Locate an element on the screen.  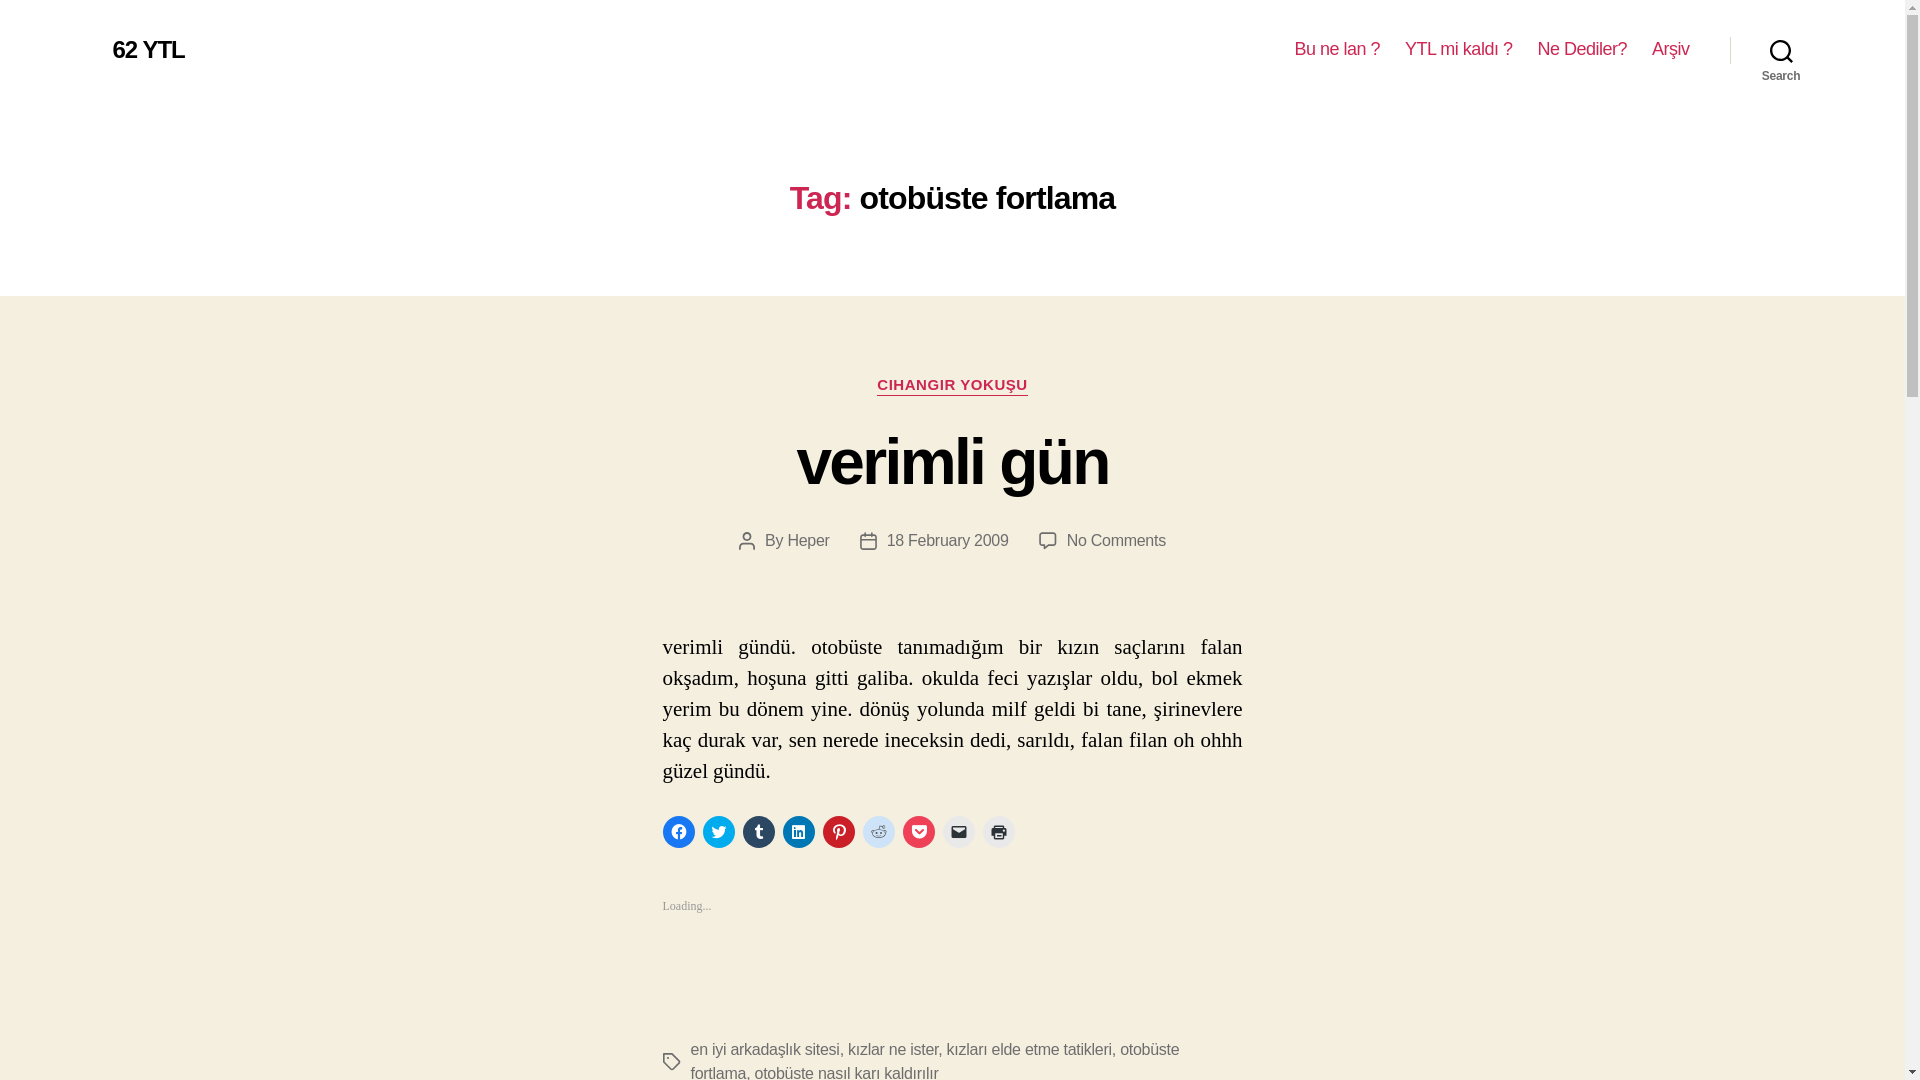
Click to email a link to a friend is located at coordinates (958, 832).